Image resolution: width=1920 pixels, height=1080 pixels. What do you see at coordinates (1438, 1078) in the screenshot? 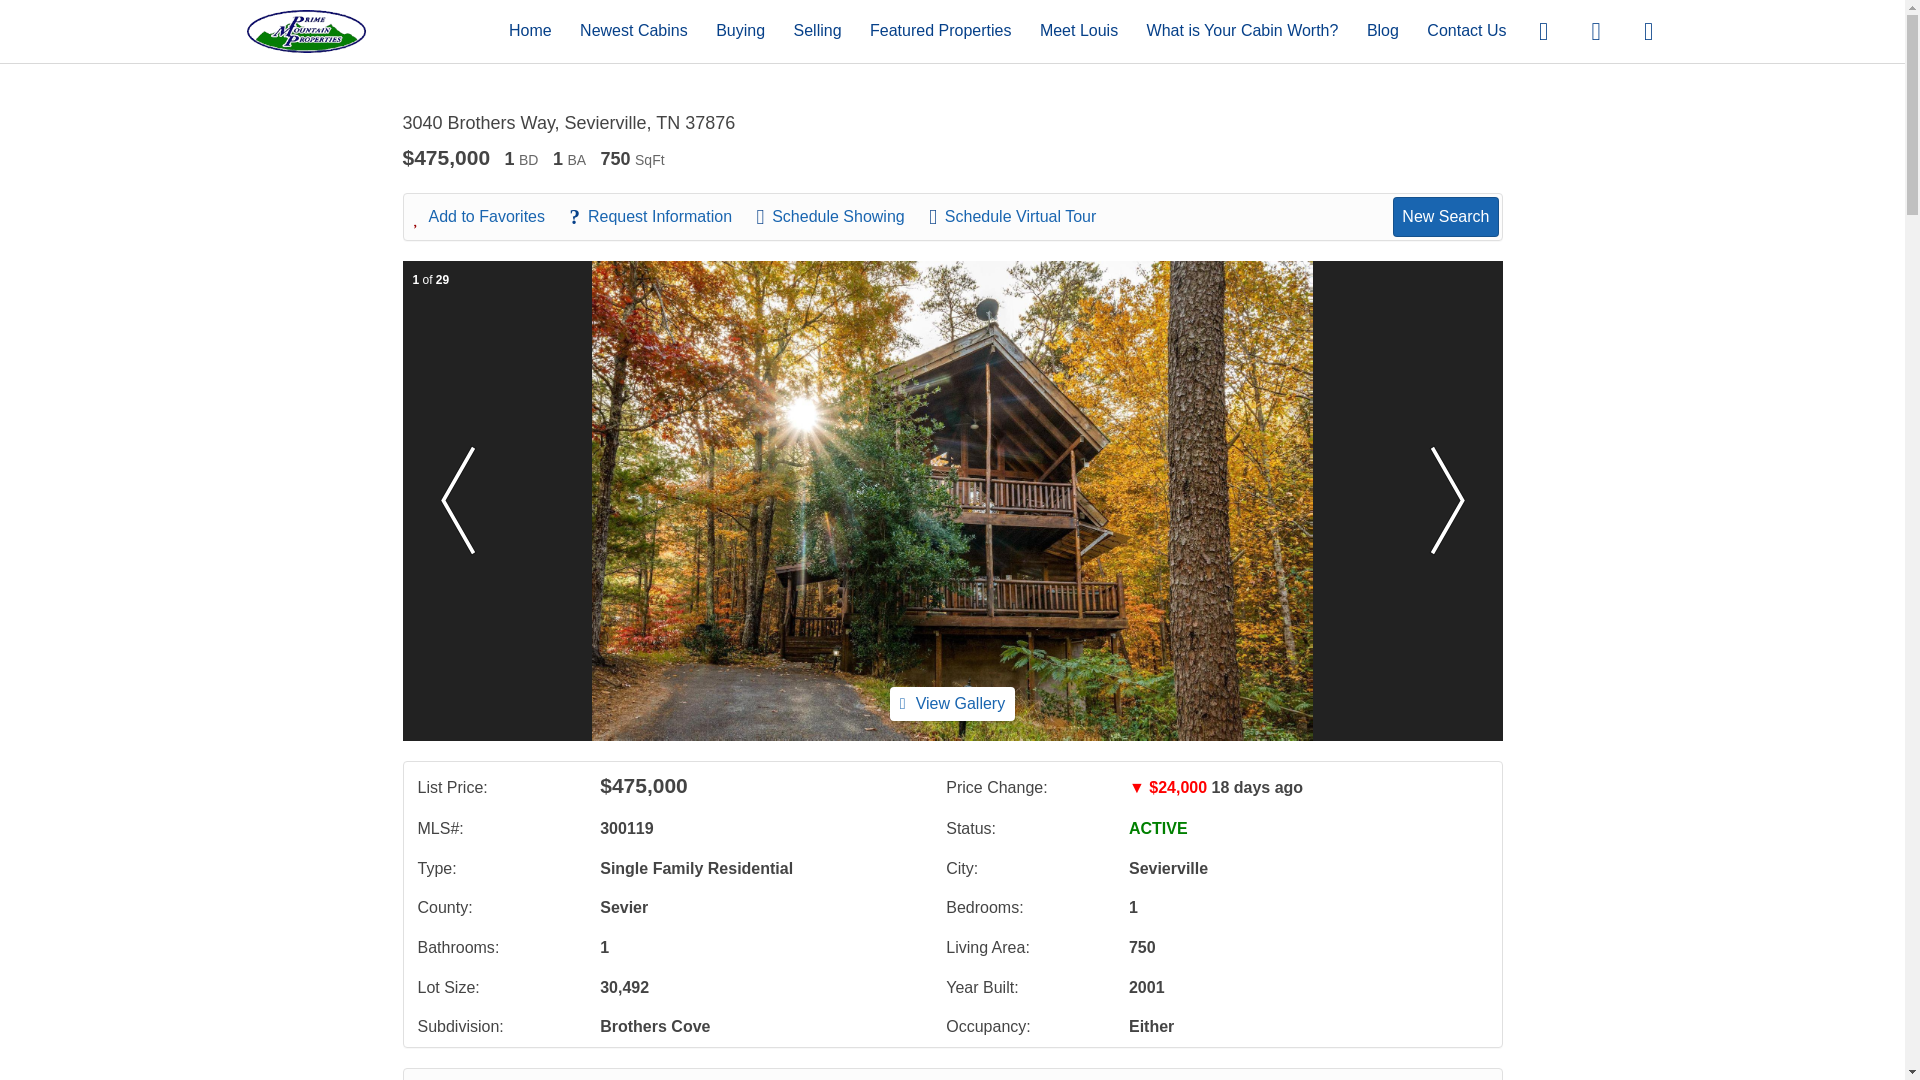
I see `New Search` at bounding box center [1438, 1078].